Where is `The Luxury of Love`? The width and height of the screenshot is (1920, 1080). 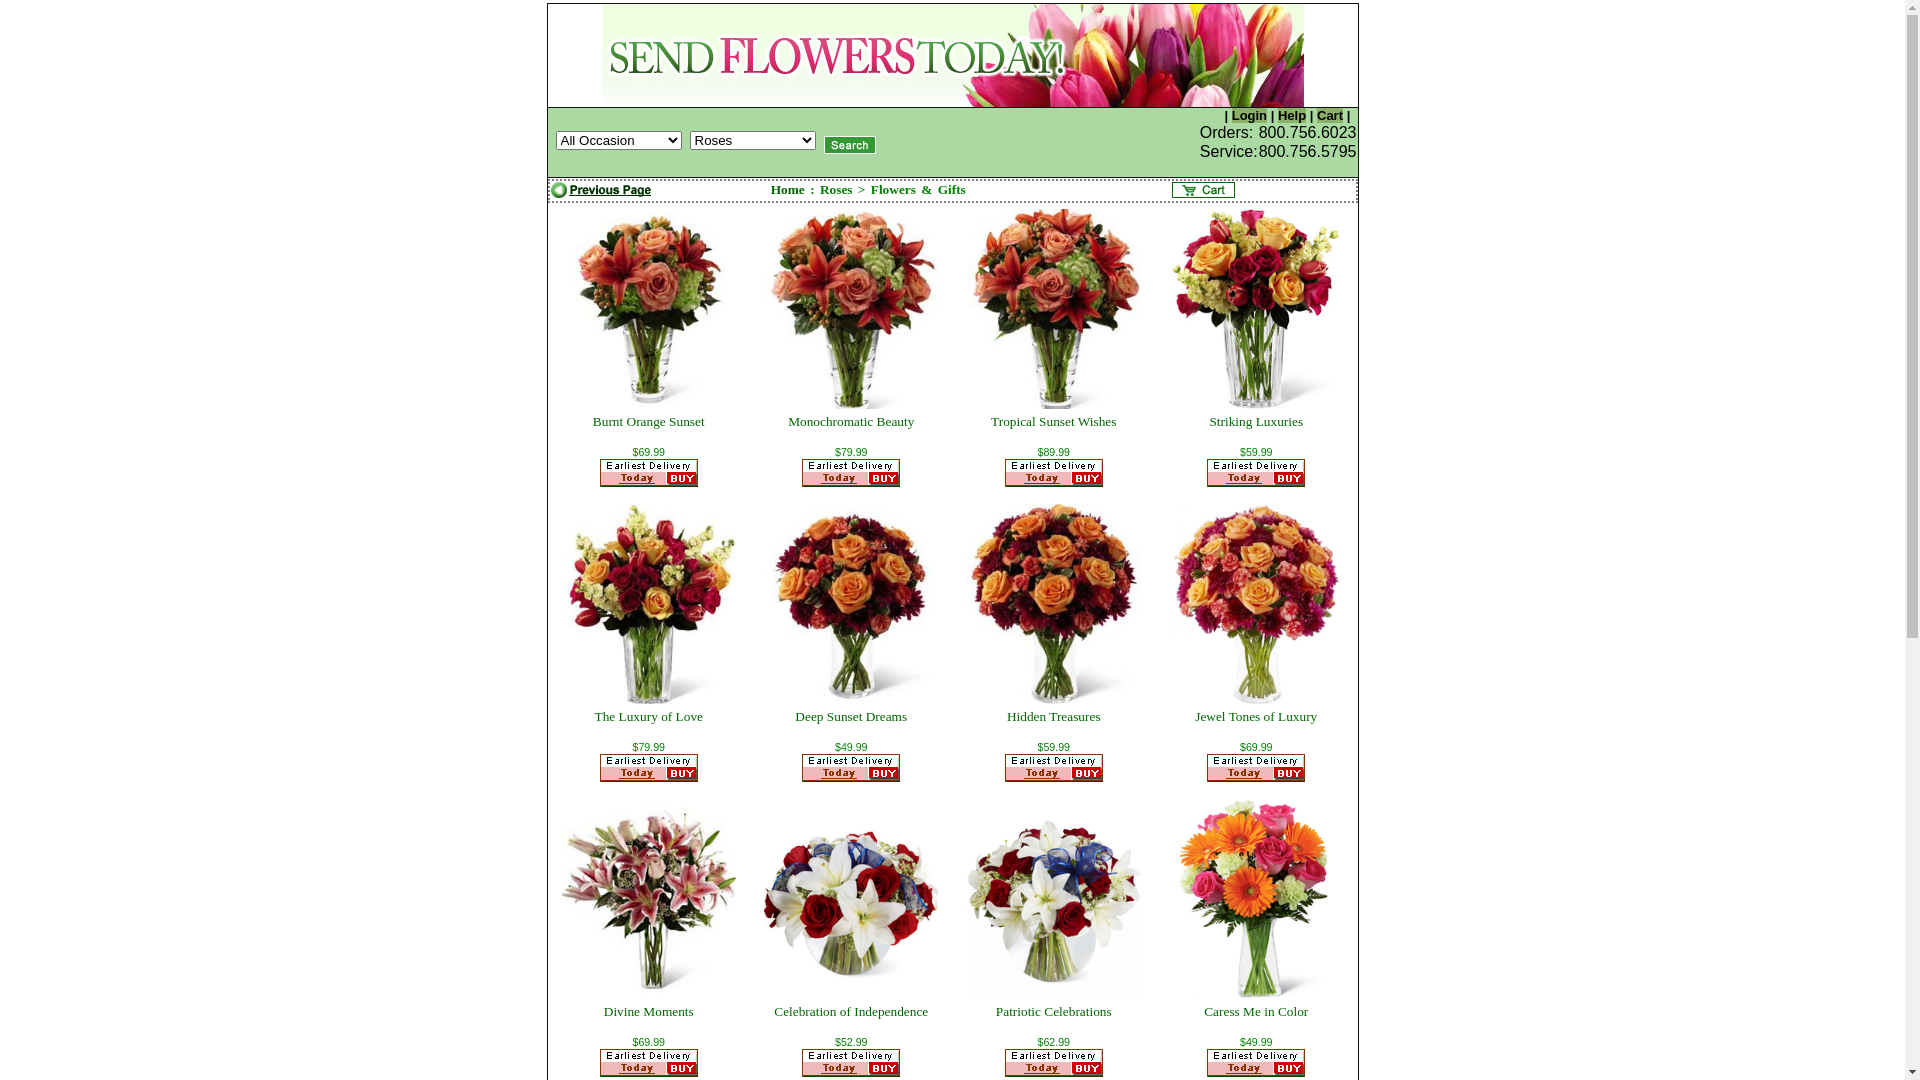
The Luxury of Love is located at coordinates (649, 716).